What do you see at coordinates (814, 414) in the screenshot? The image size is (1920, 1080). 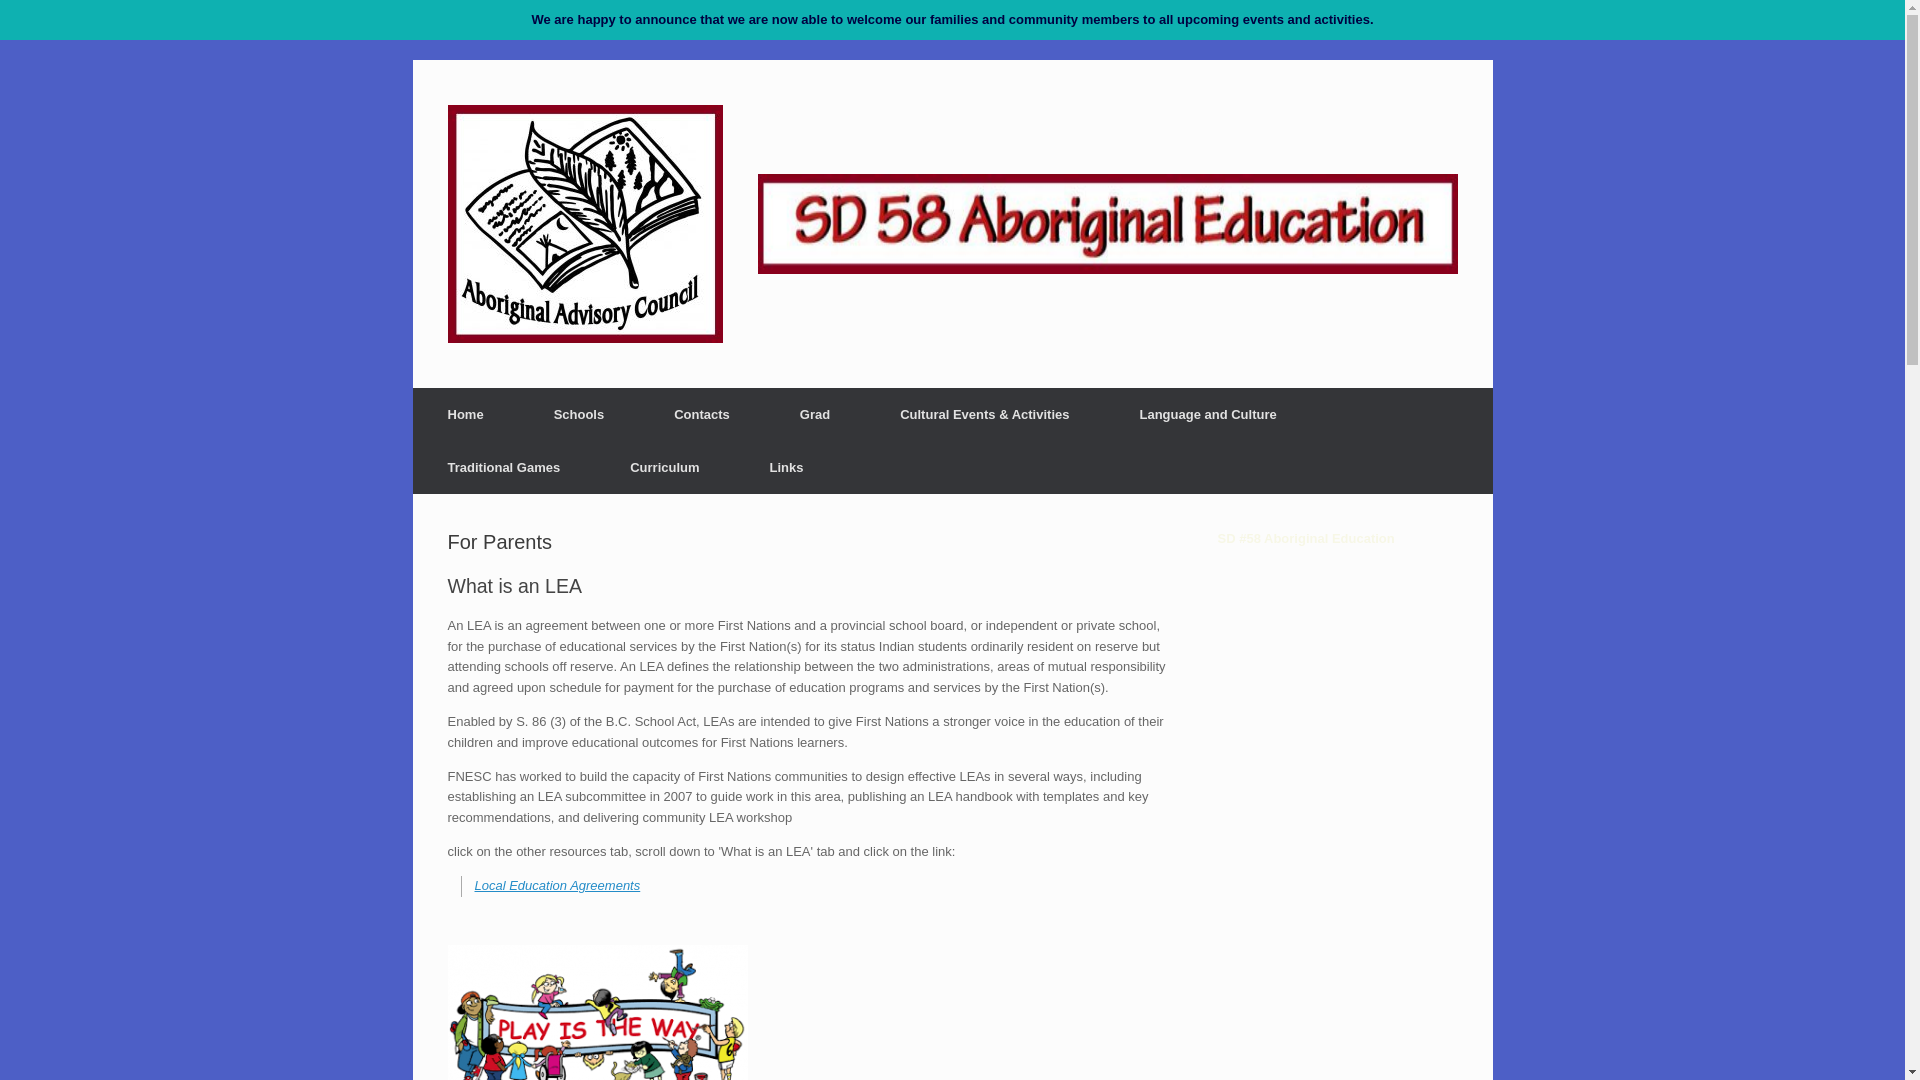 I see `Grad` at bounding box center [814, 414].